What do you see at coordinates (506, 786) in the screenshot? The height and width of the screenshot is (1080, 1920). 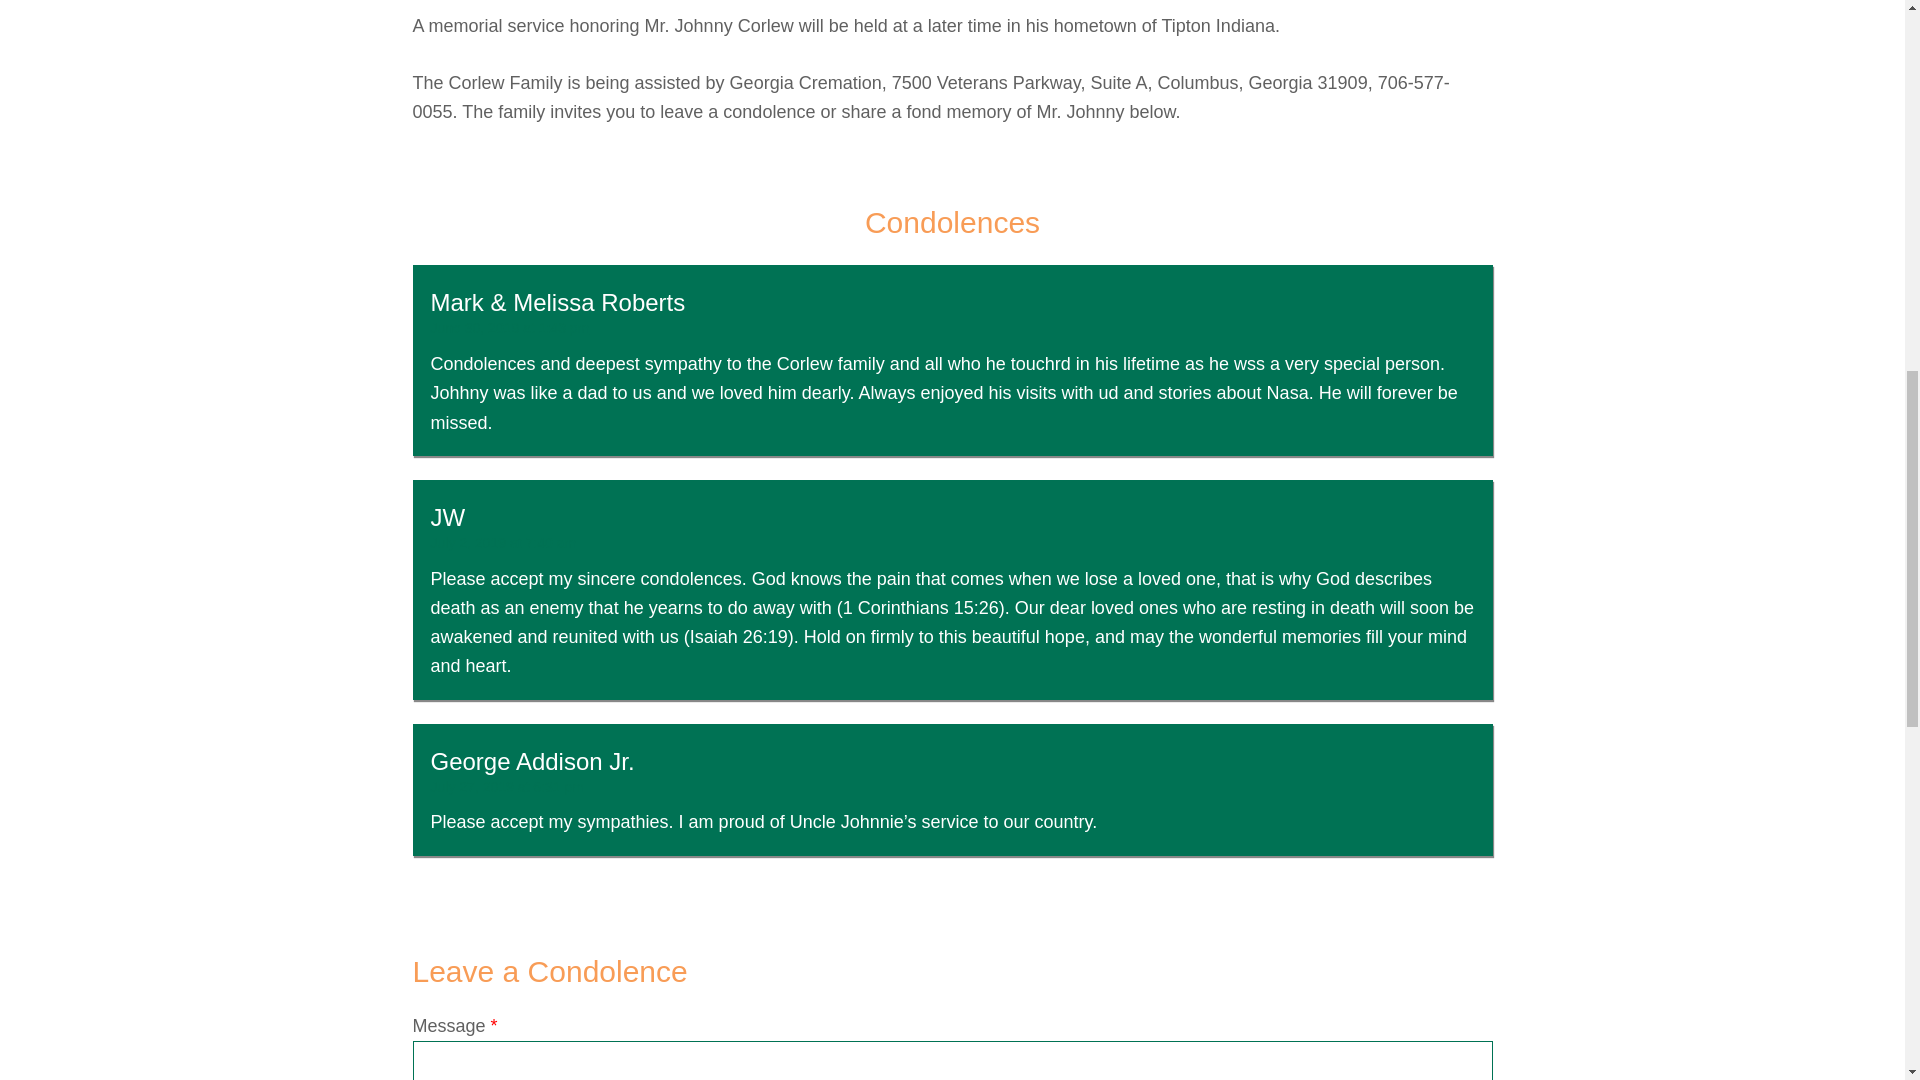 I see `July 27, 2019 at 6:31 pm` at bounding box center [506, 786].